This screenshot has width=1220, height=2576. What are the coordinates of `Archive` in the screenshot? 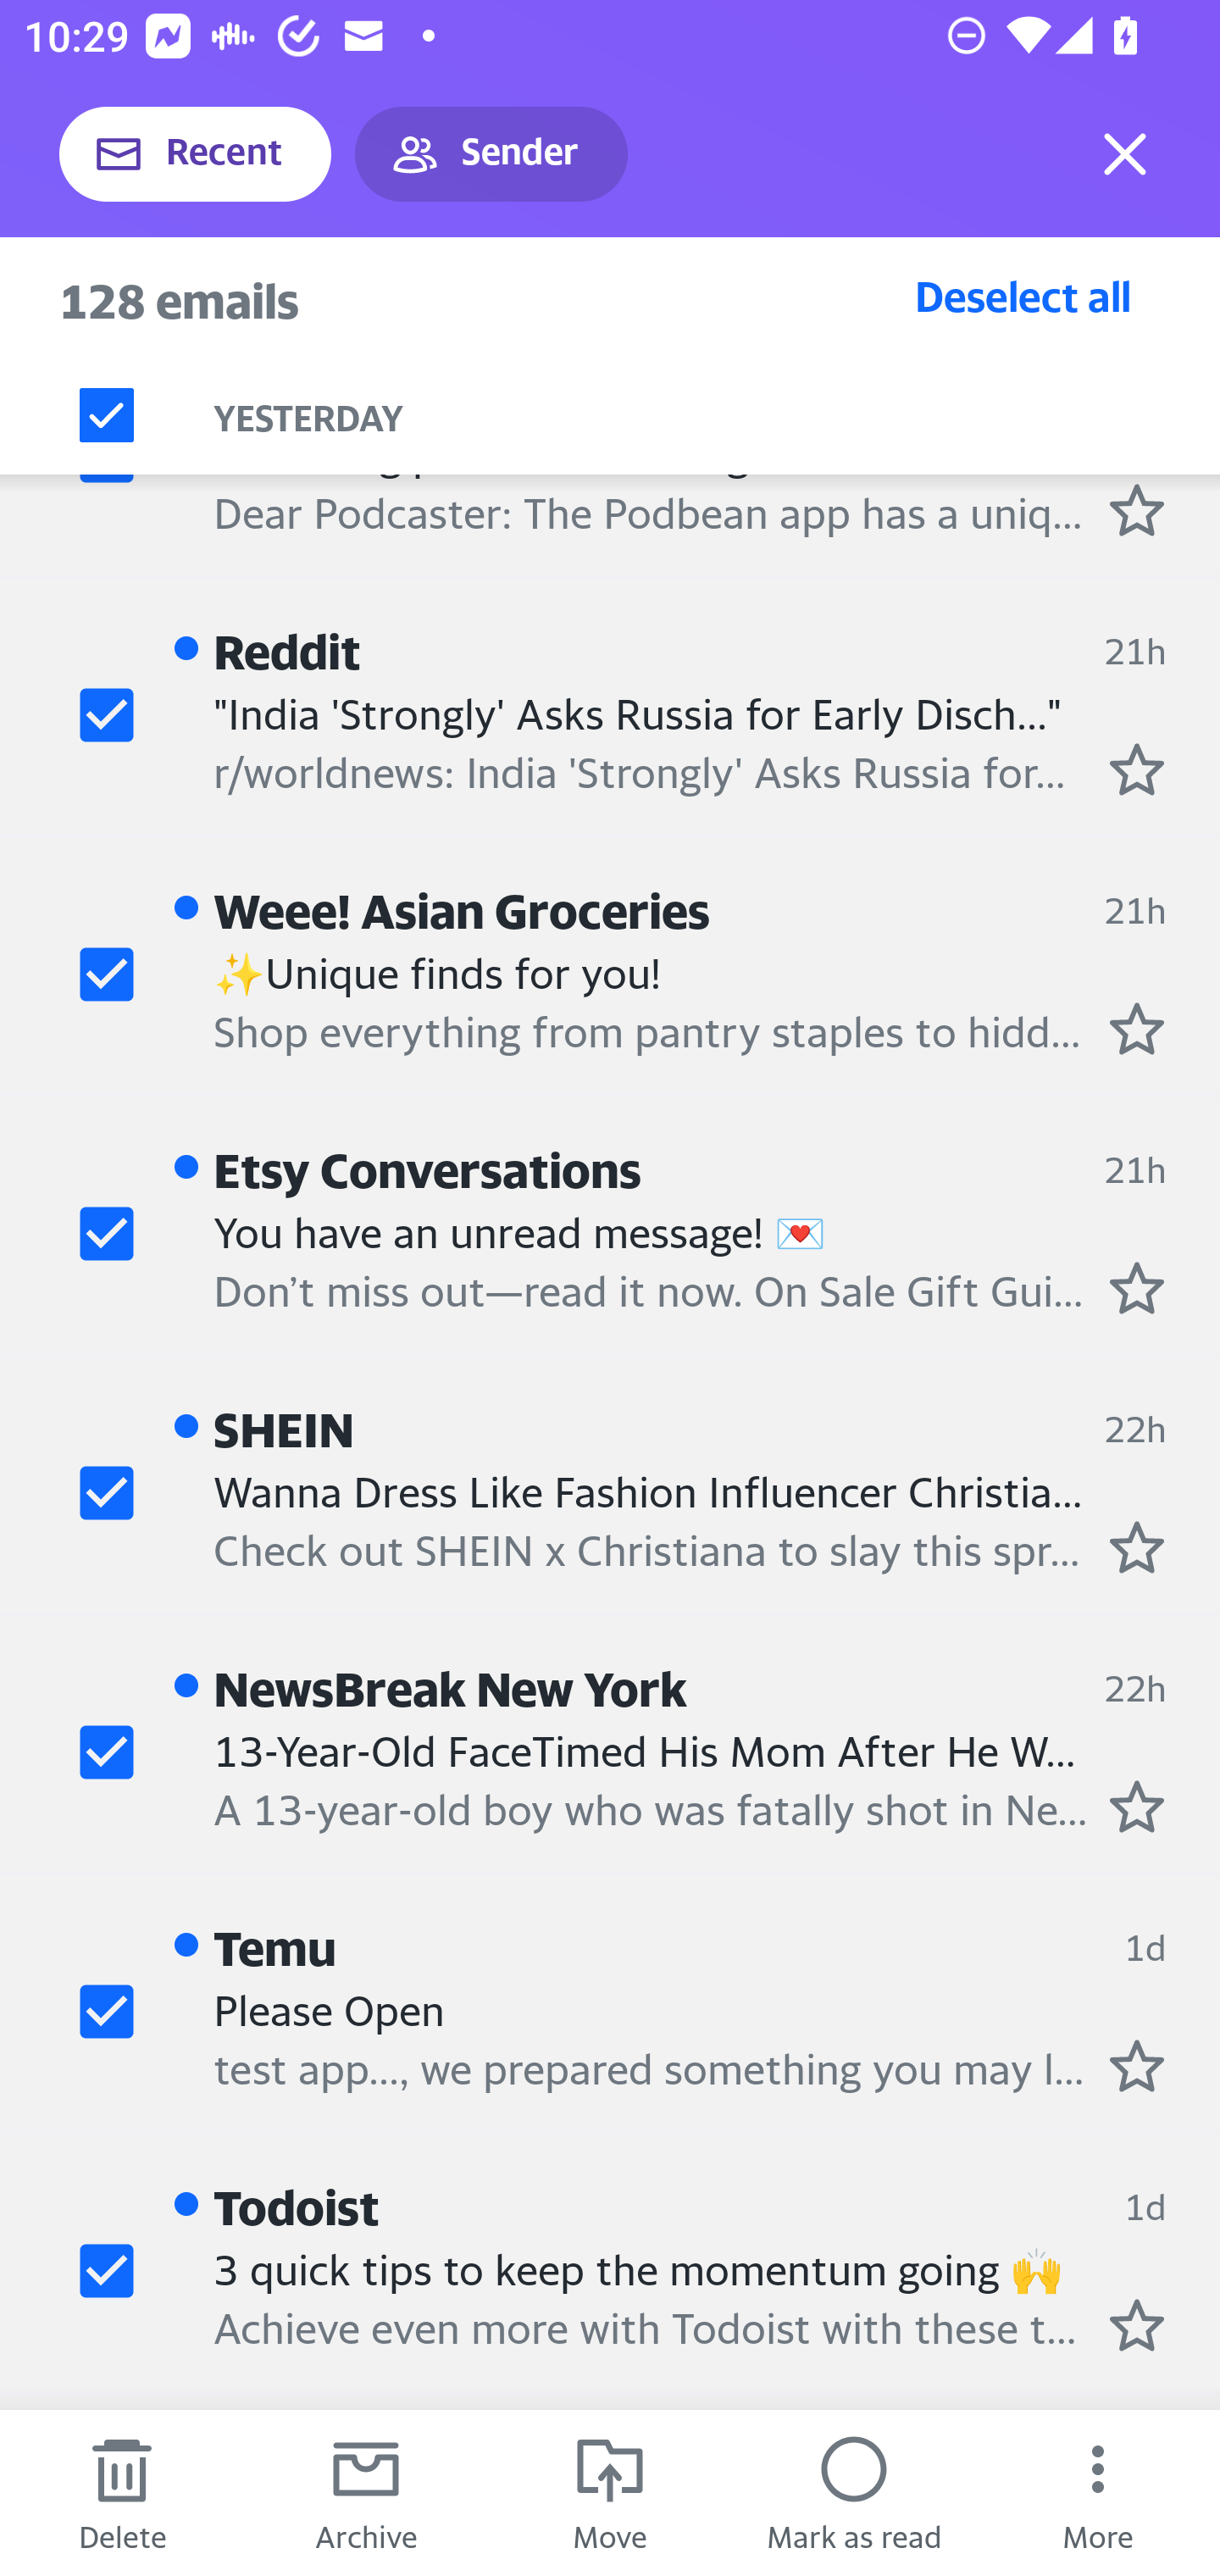 It's located at (366, 2493).